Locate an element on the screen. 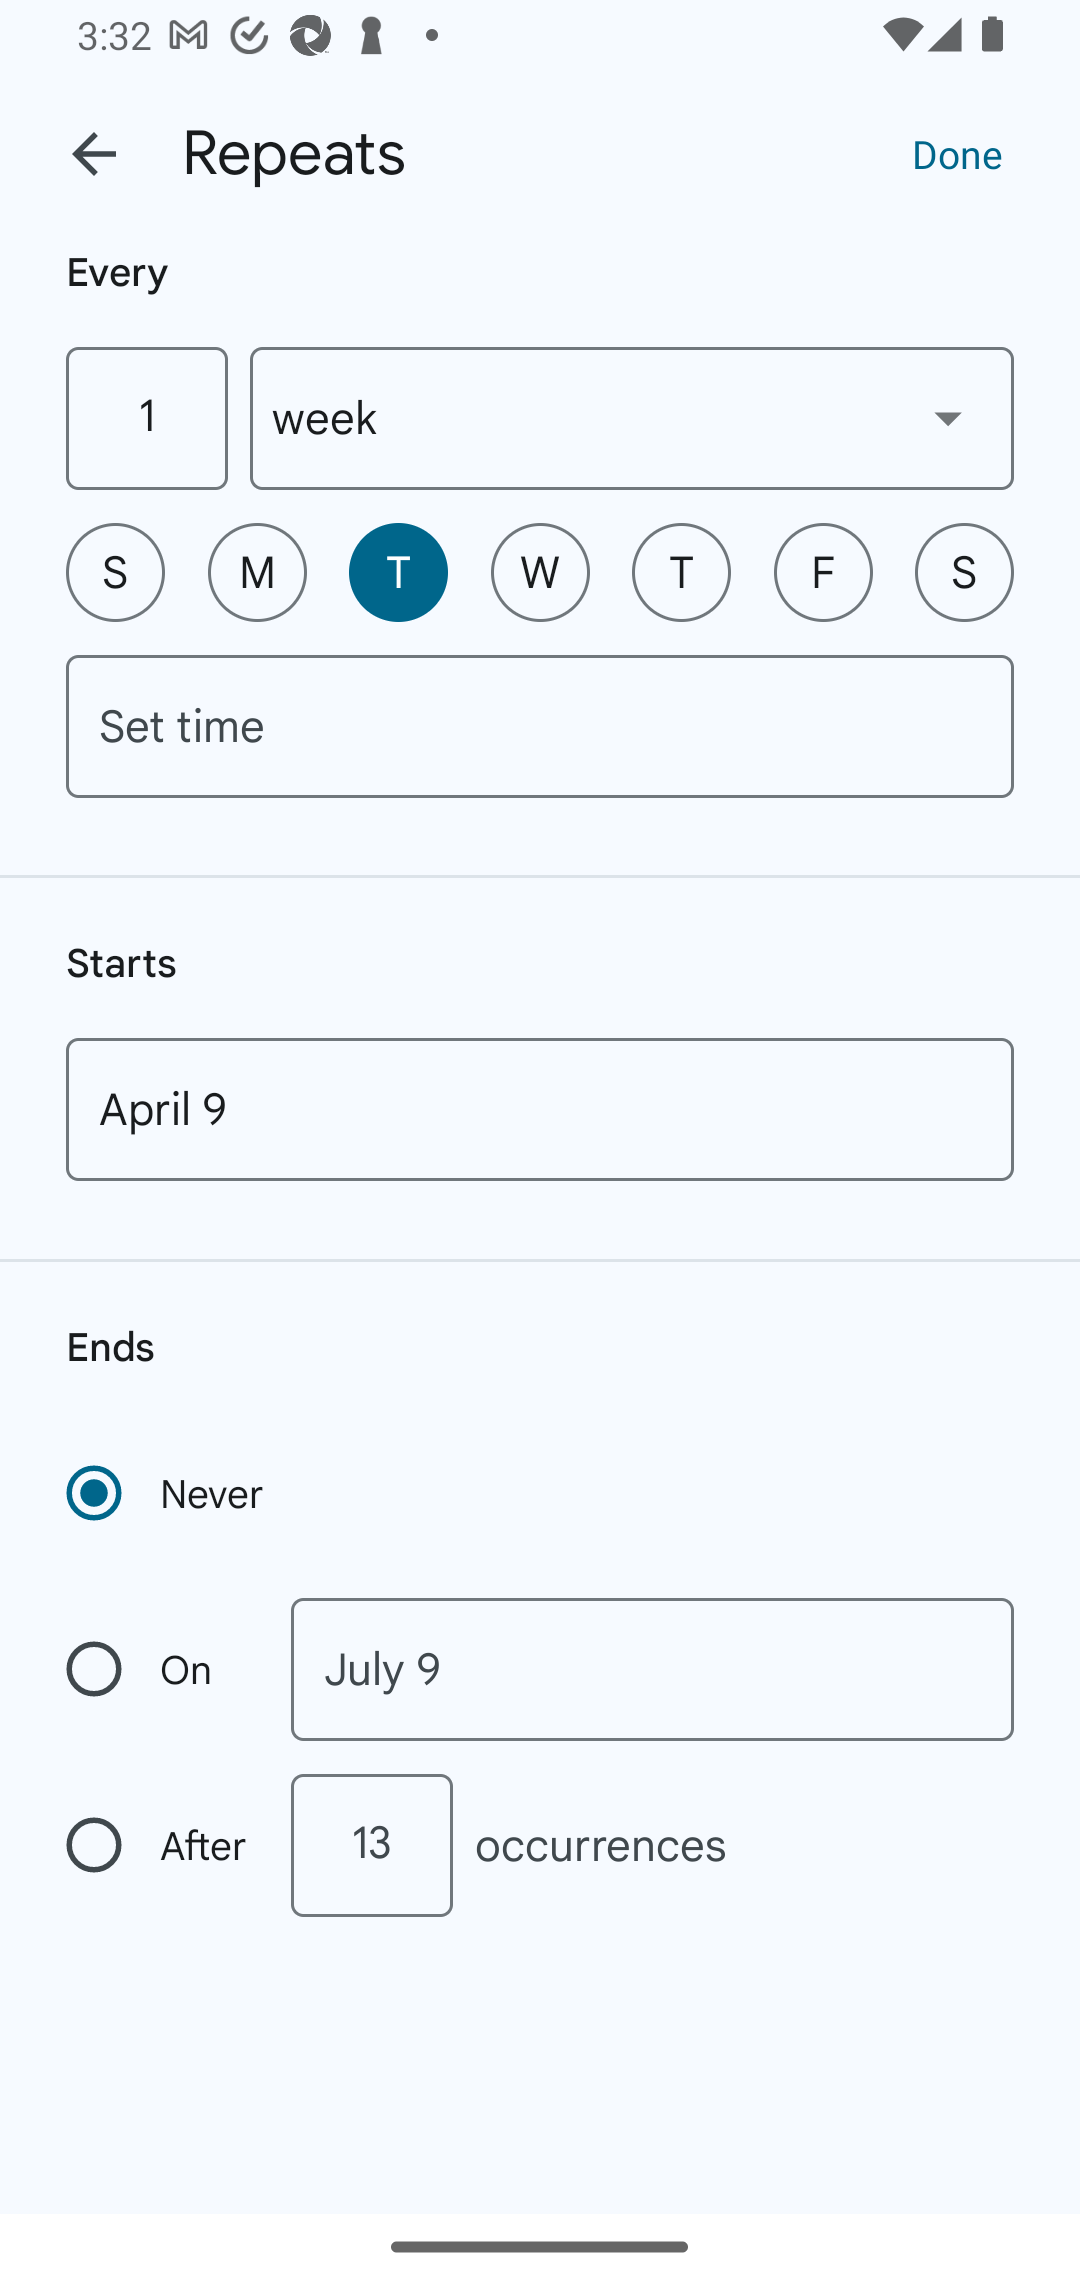 This screenshot has height=2280, width=1080. Never Recurrence never ends is located at coordinates (167, 1493).